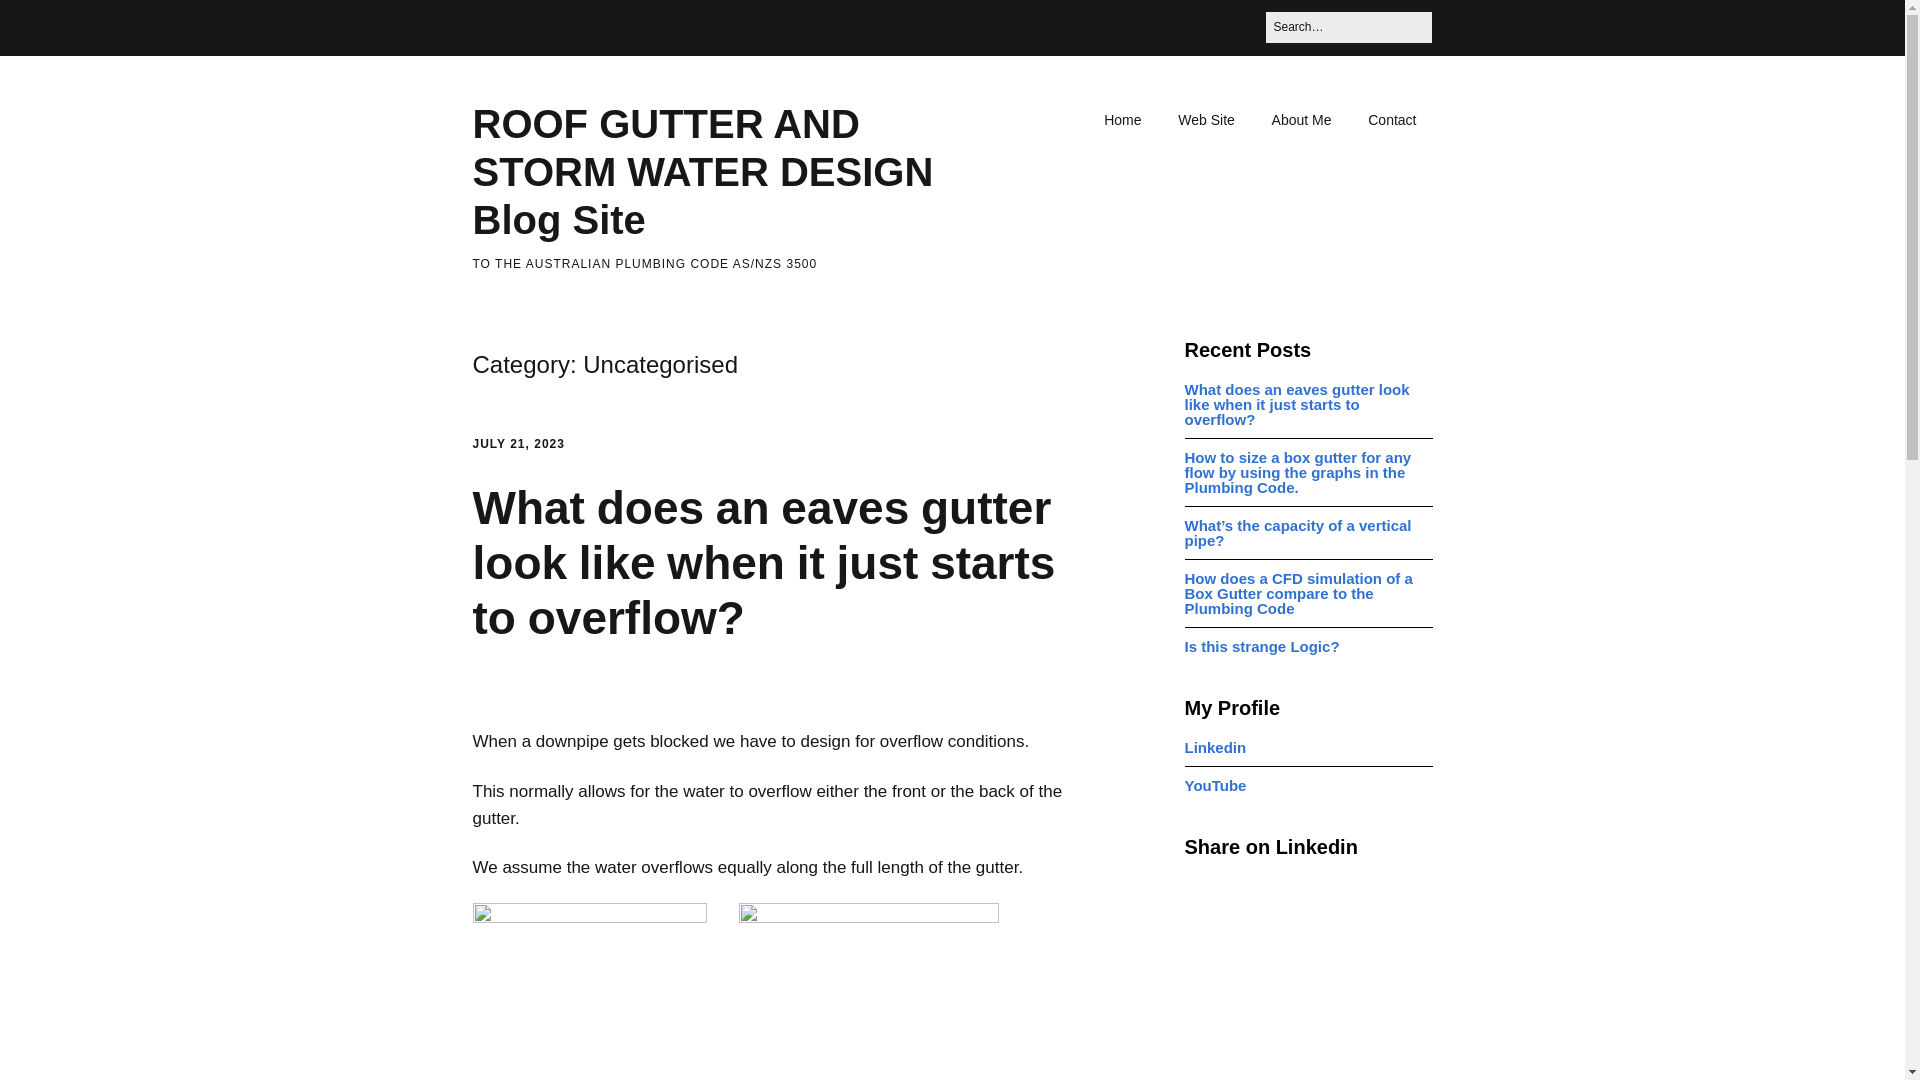 The width and height of the screenshot is (1920, 1080). I want to click on ROOF GUTTER AND STORM WATER DESIGN Blog Site, so click(702, 171).